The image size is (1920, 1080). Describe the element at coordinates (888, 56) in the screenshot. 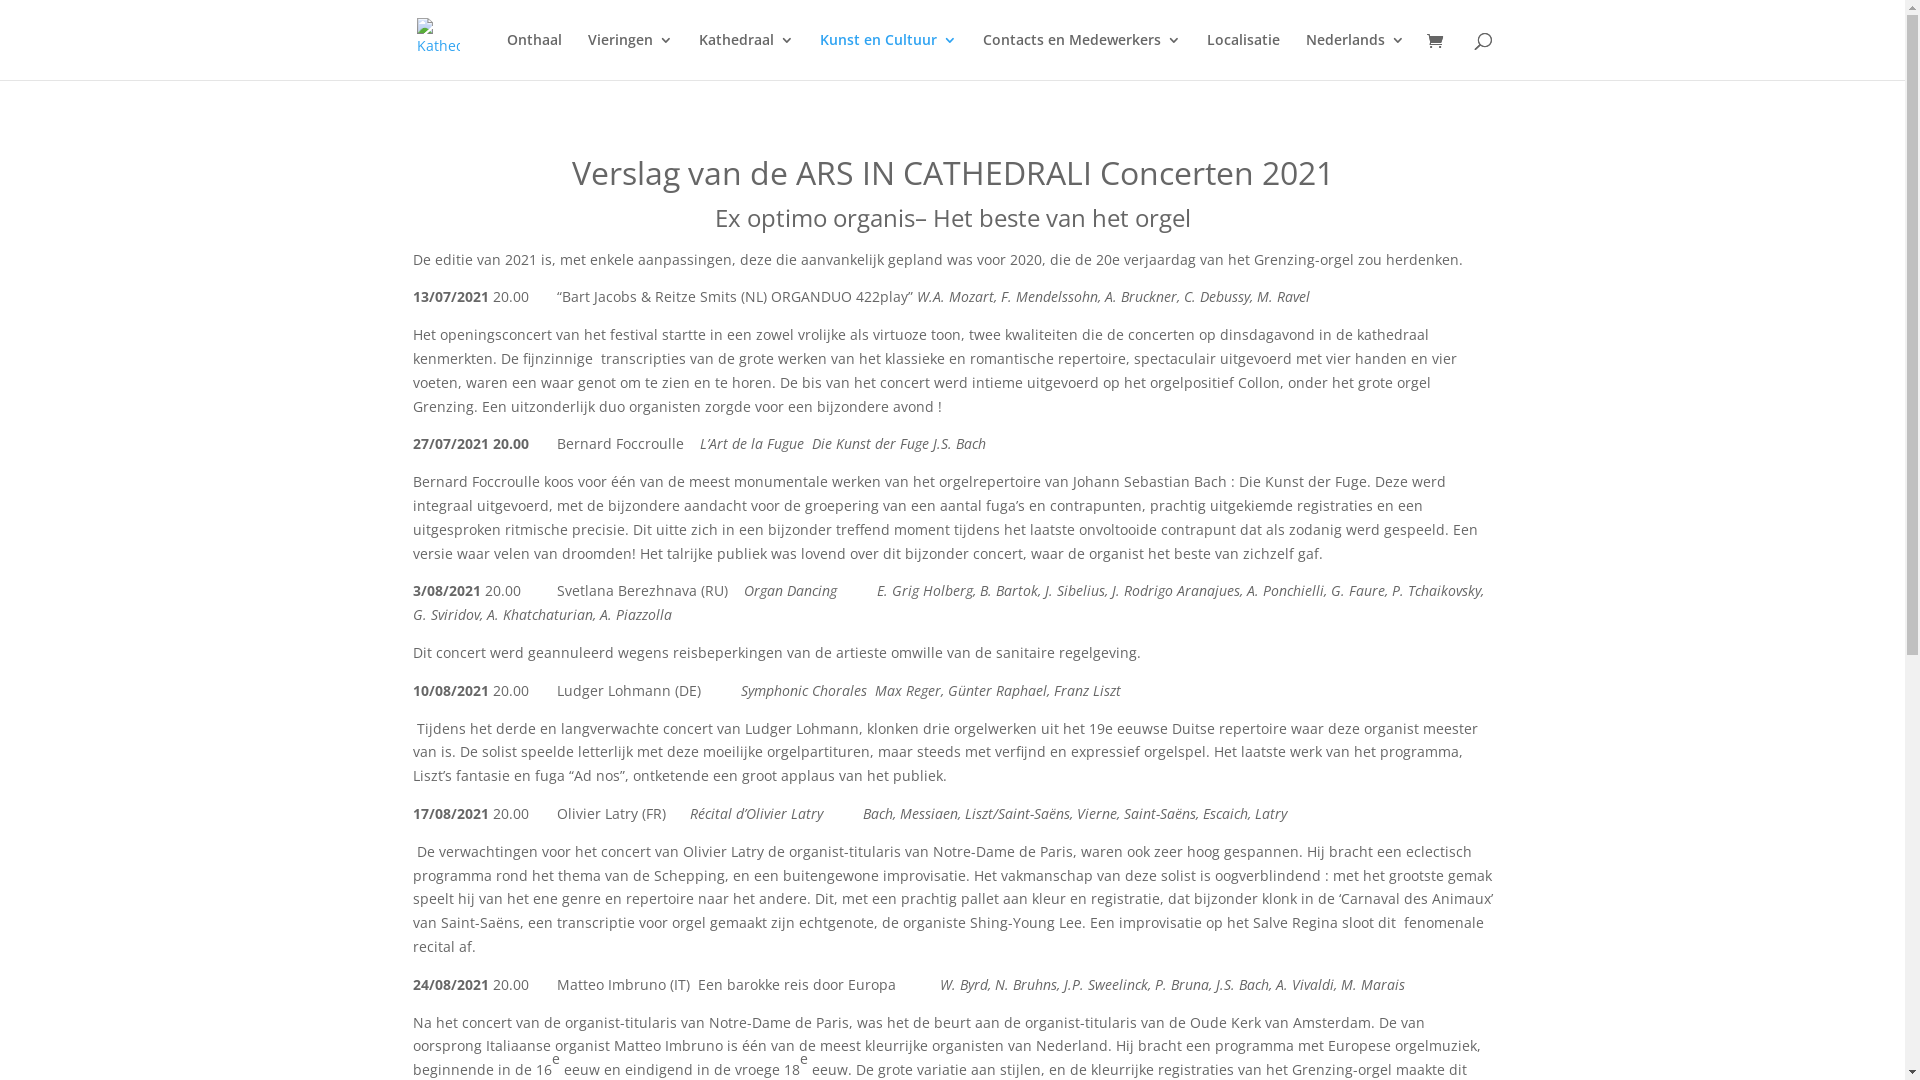

I see `Kunst en Cultuur` at that location.